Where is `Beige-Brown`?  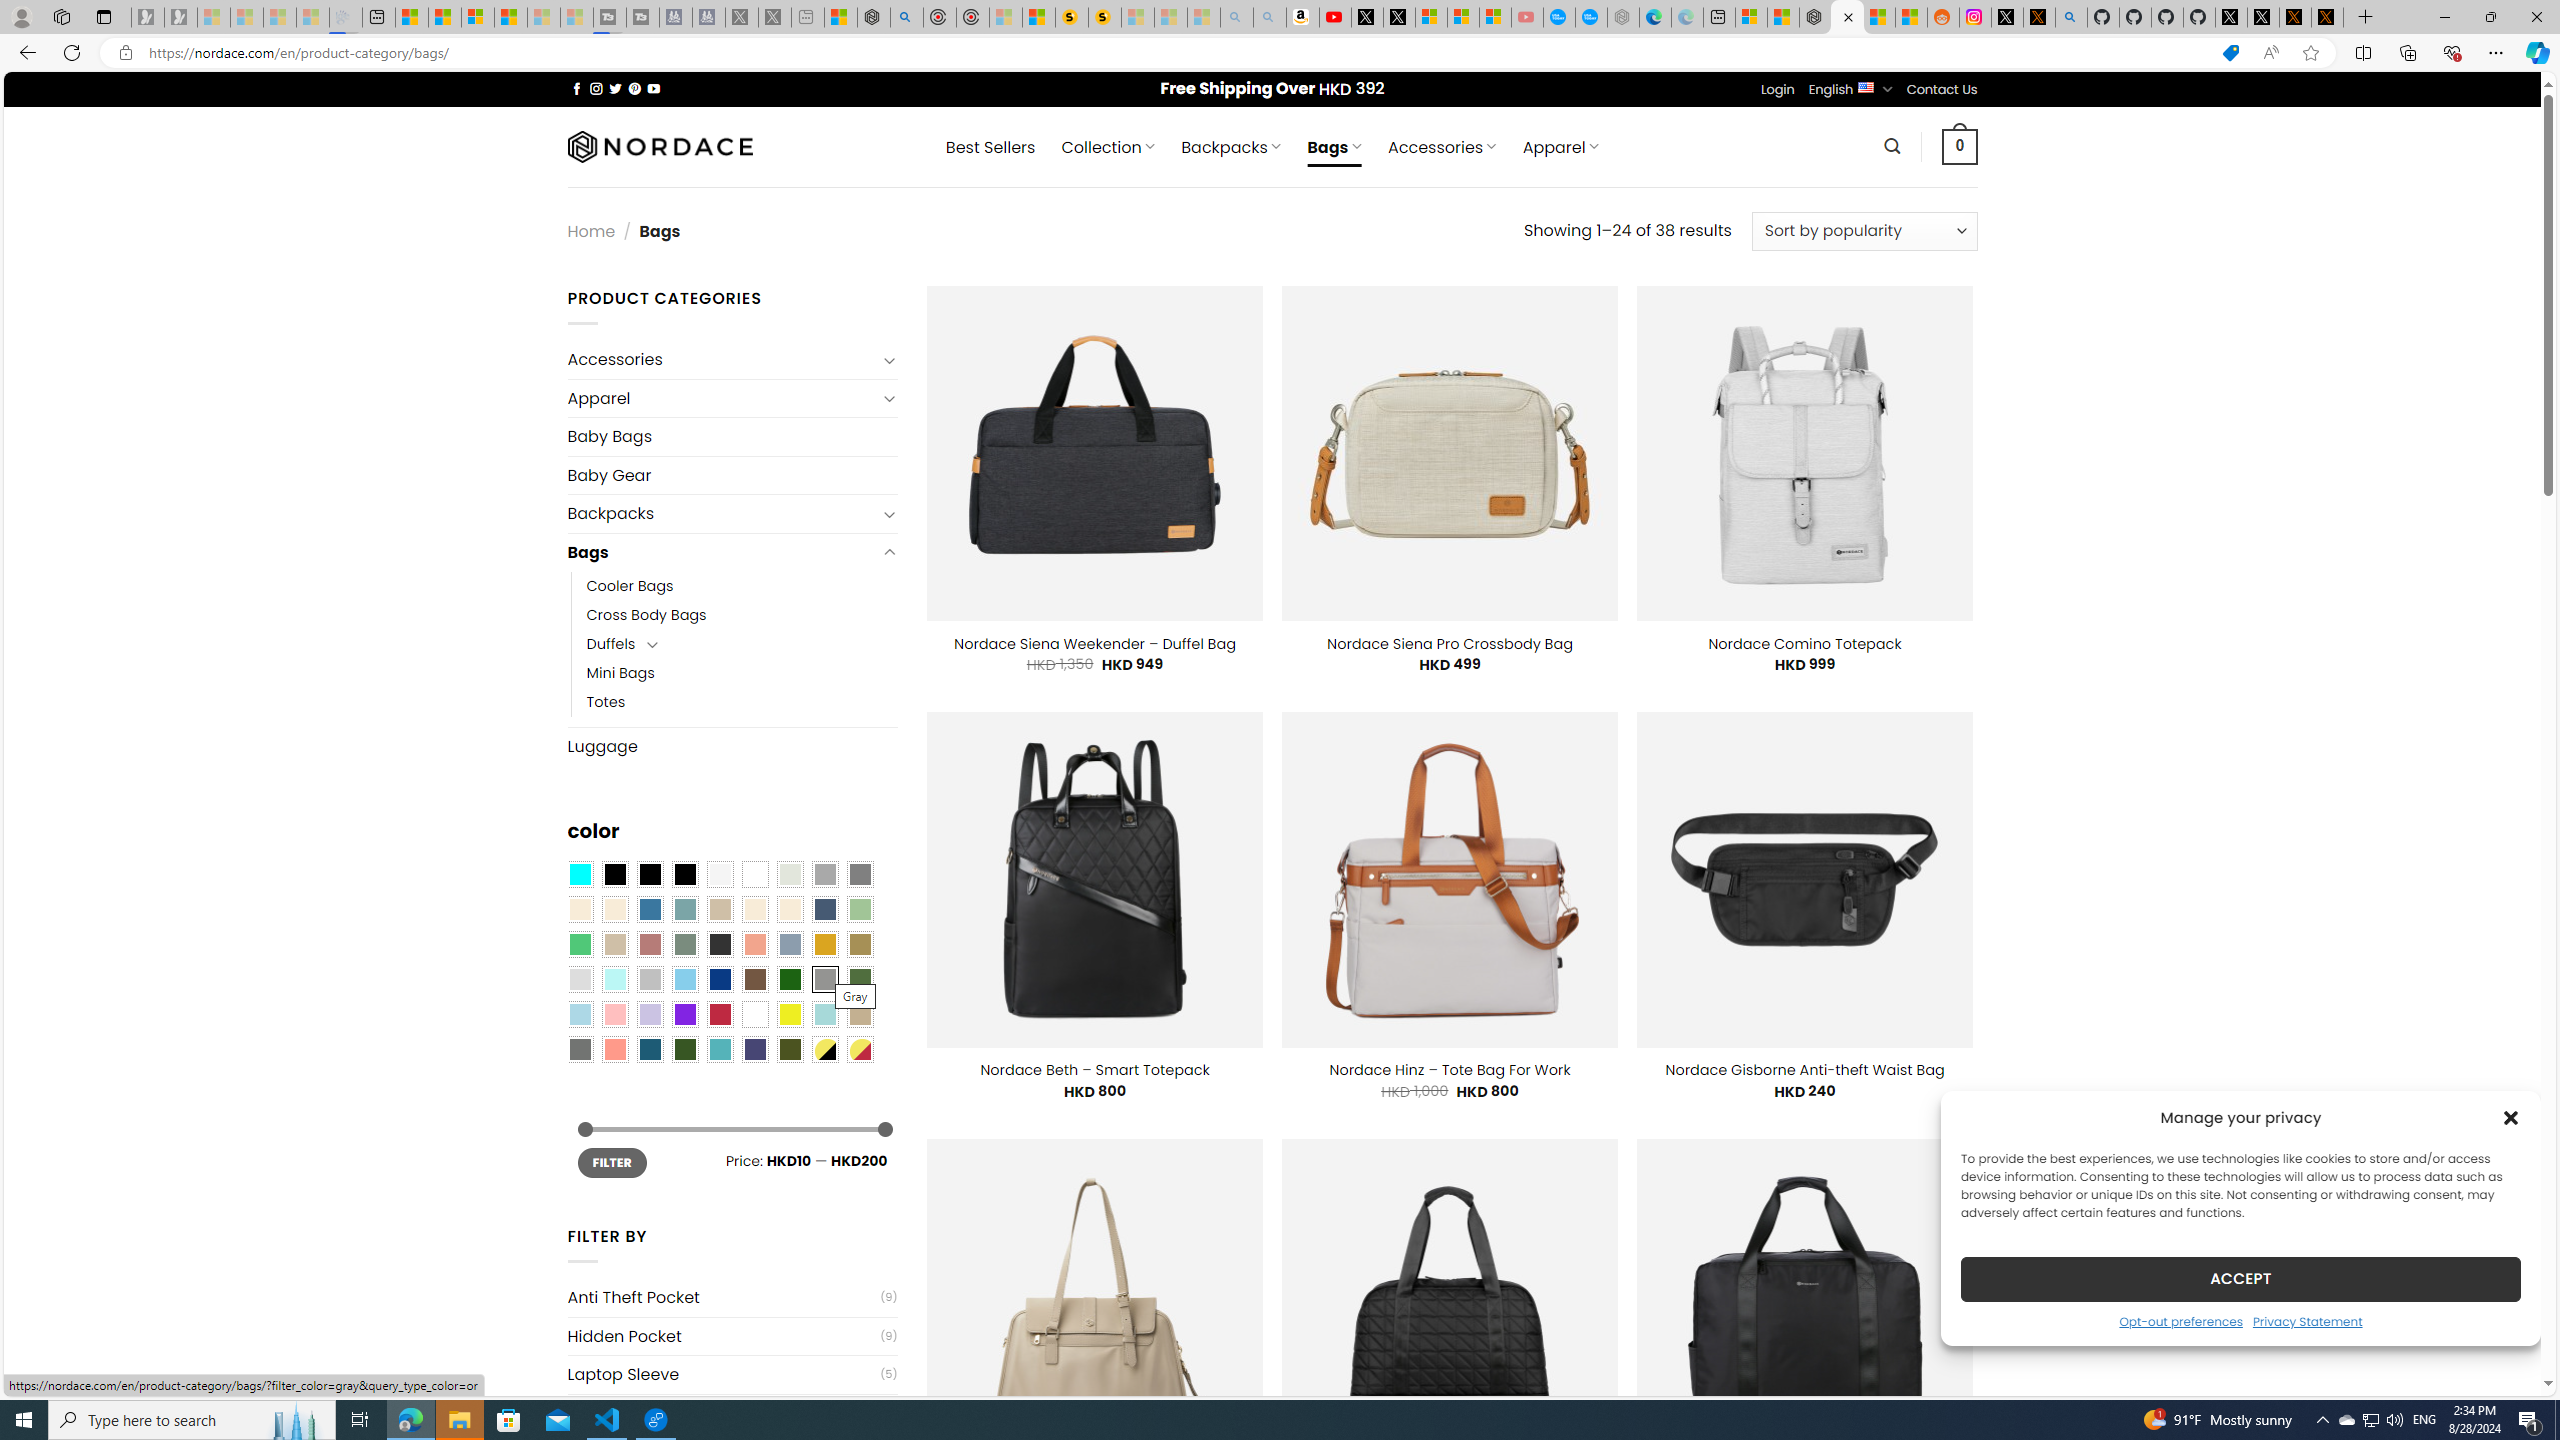
Beige-Brown is located at coordinates (614, 910).